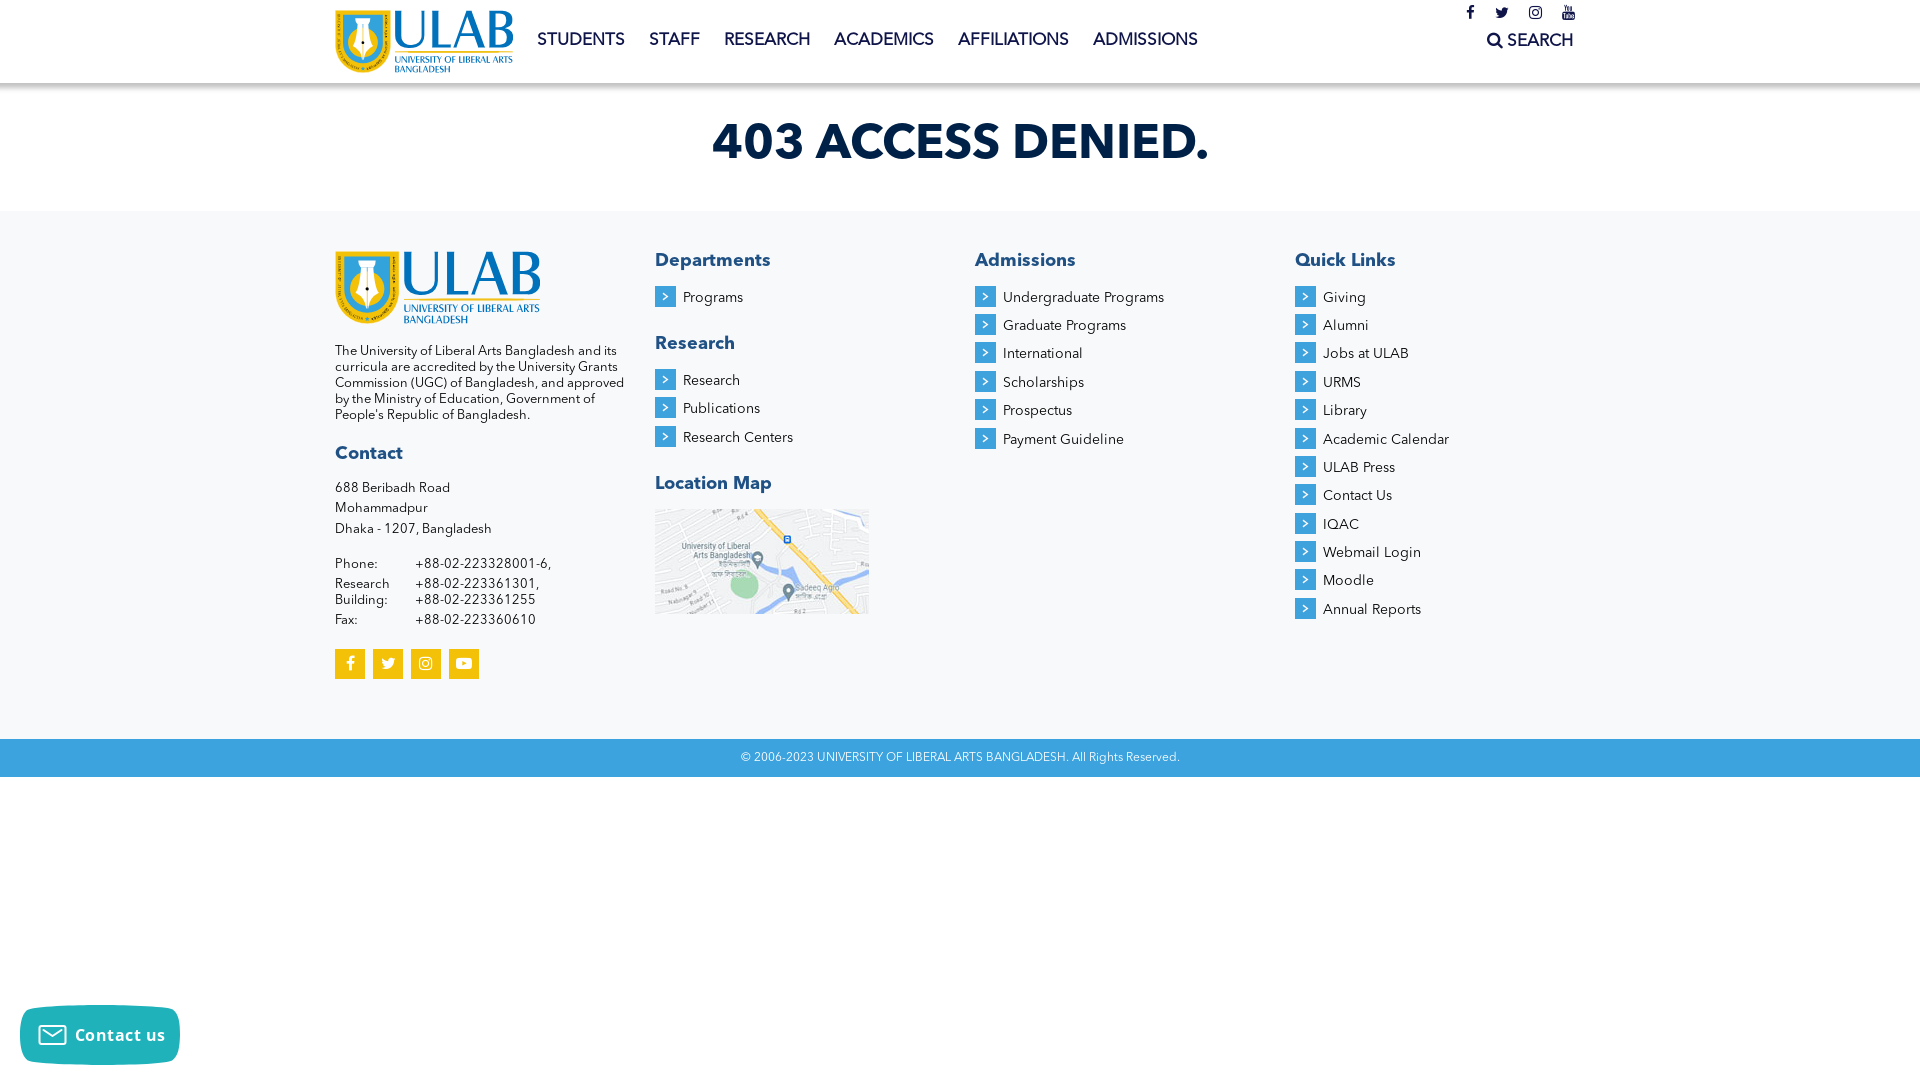 This screenshot has width=1920, height=1080. What do you see at coordinates (1043, 383) in the screenshot?
I see `Scholarships` at bounding box center [1043, 383].